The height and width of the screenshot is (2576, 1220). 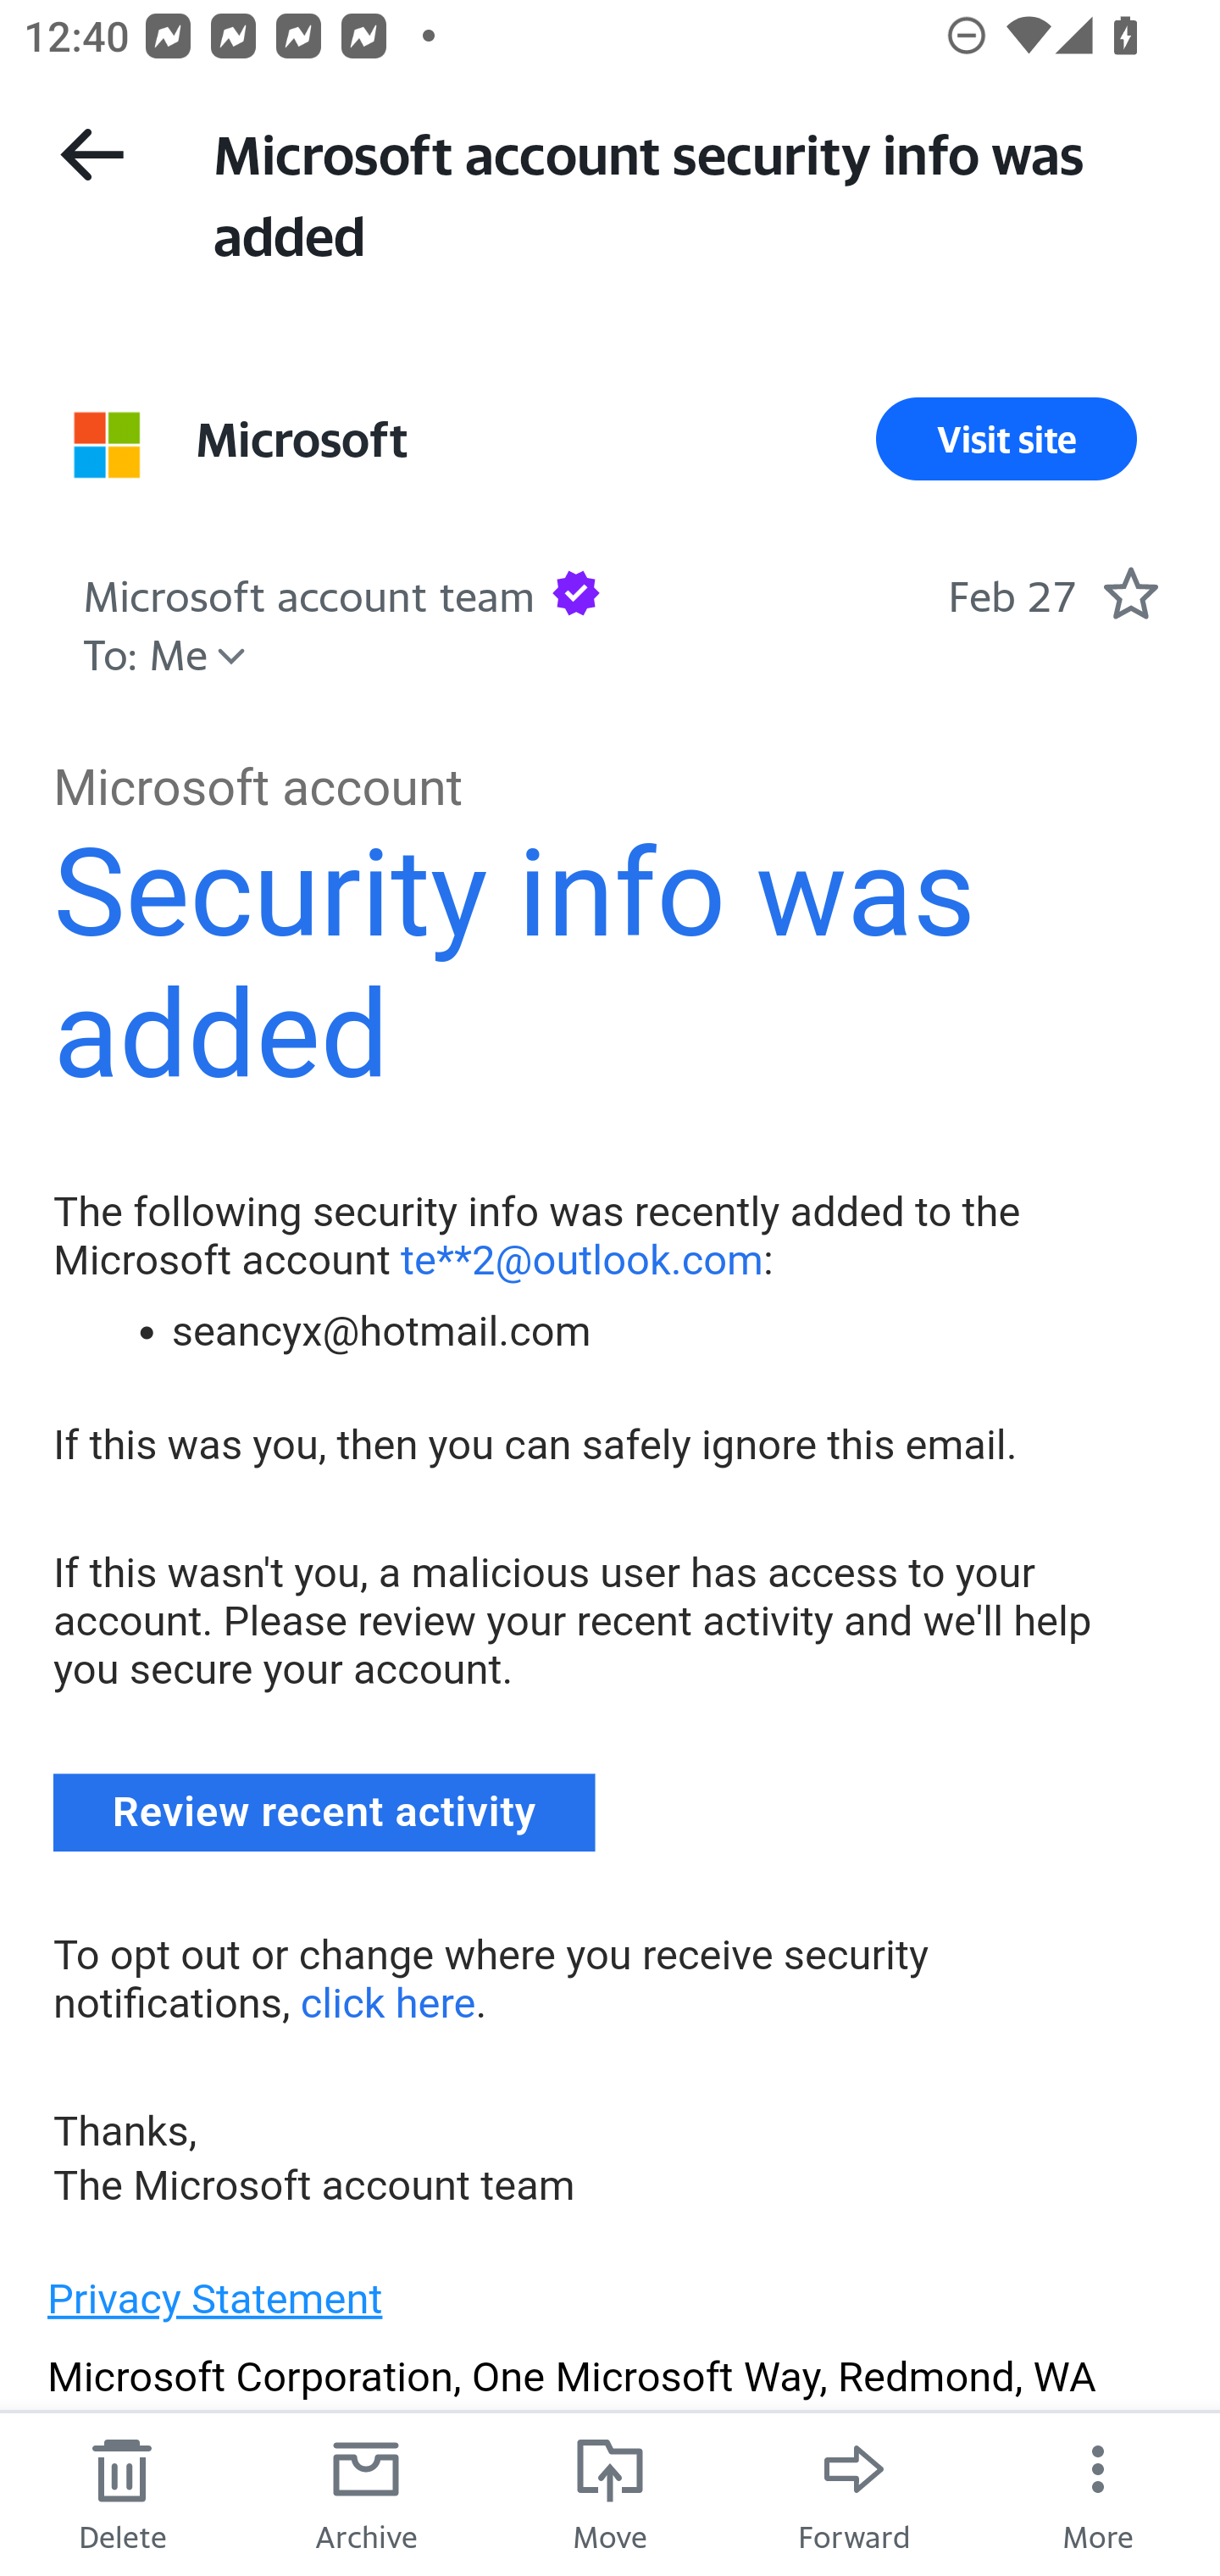 What do you see at coordinates (1130, 593) in the screenshot?
I see `Mark as starred.` at bounding box center [1130, 593].